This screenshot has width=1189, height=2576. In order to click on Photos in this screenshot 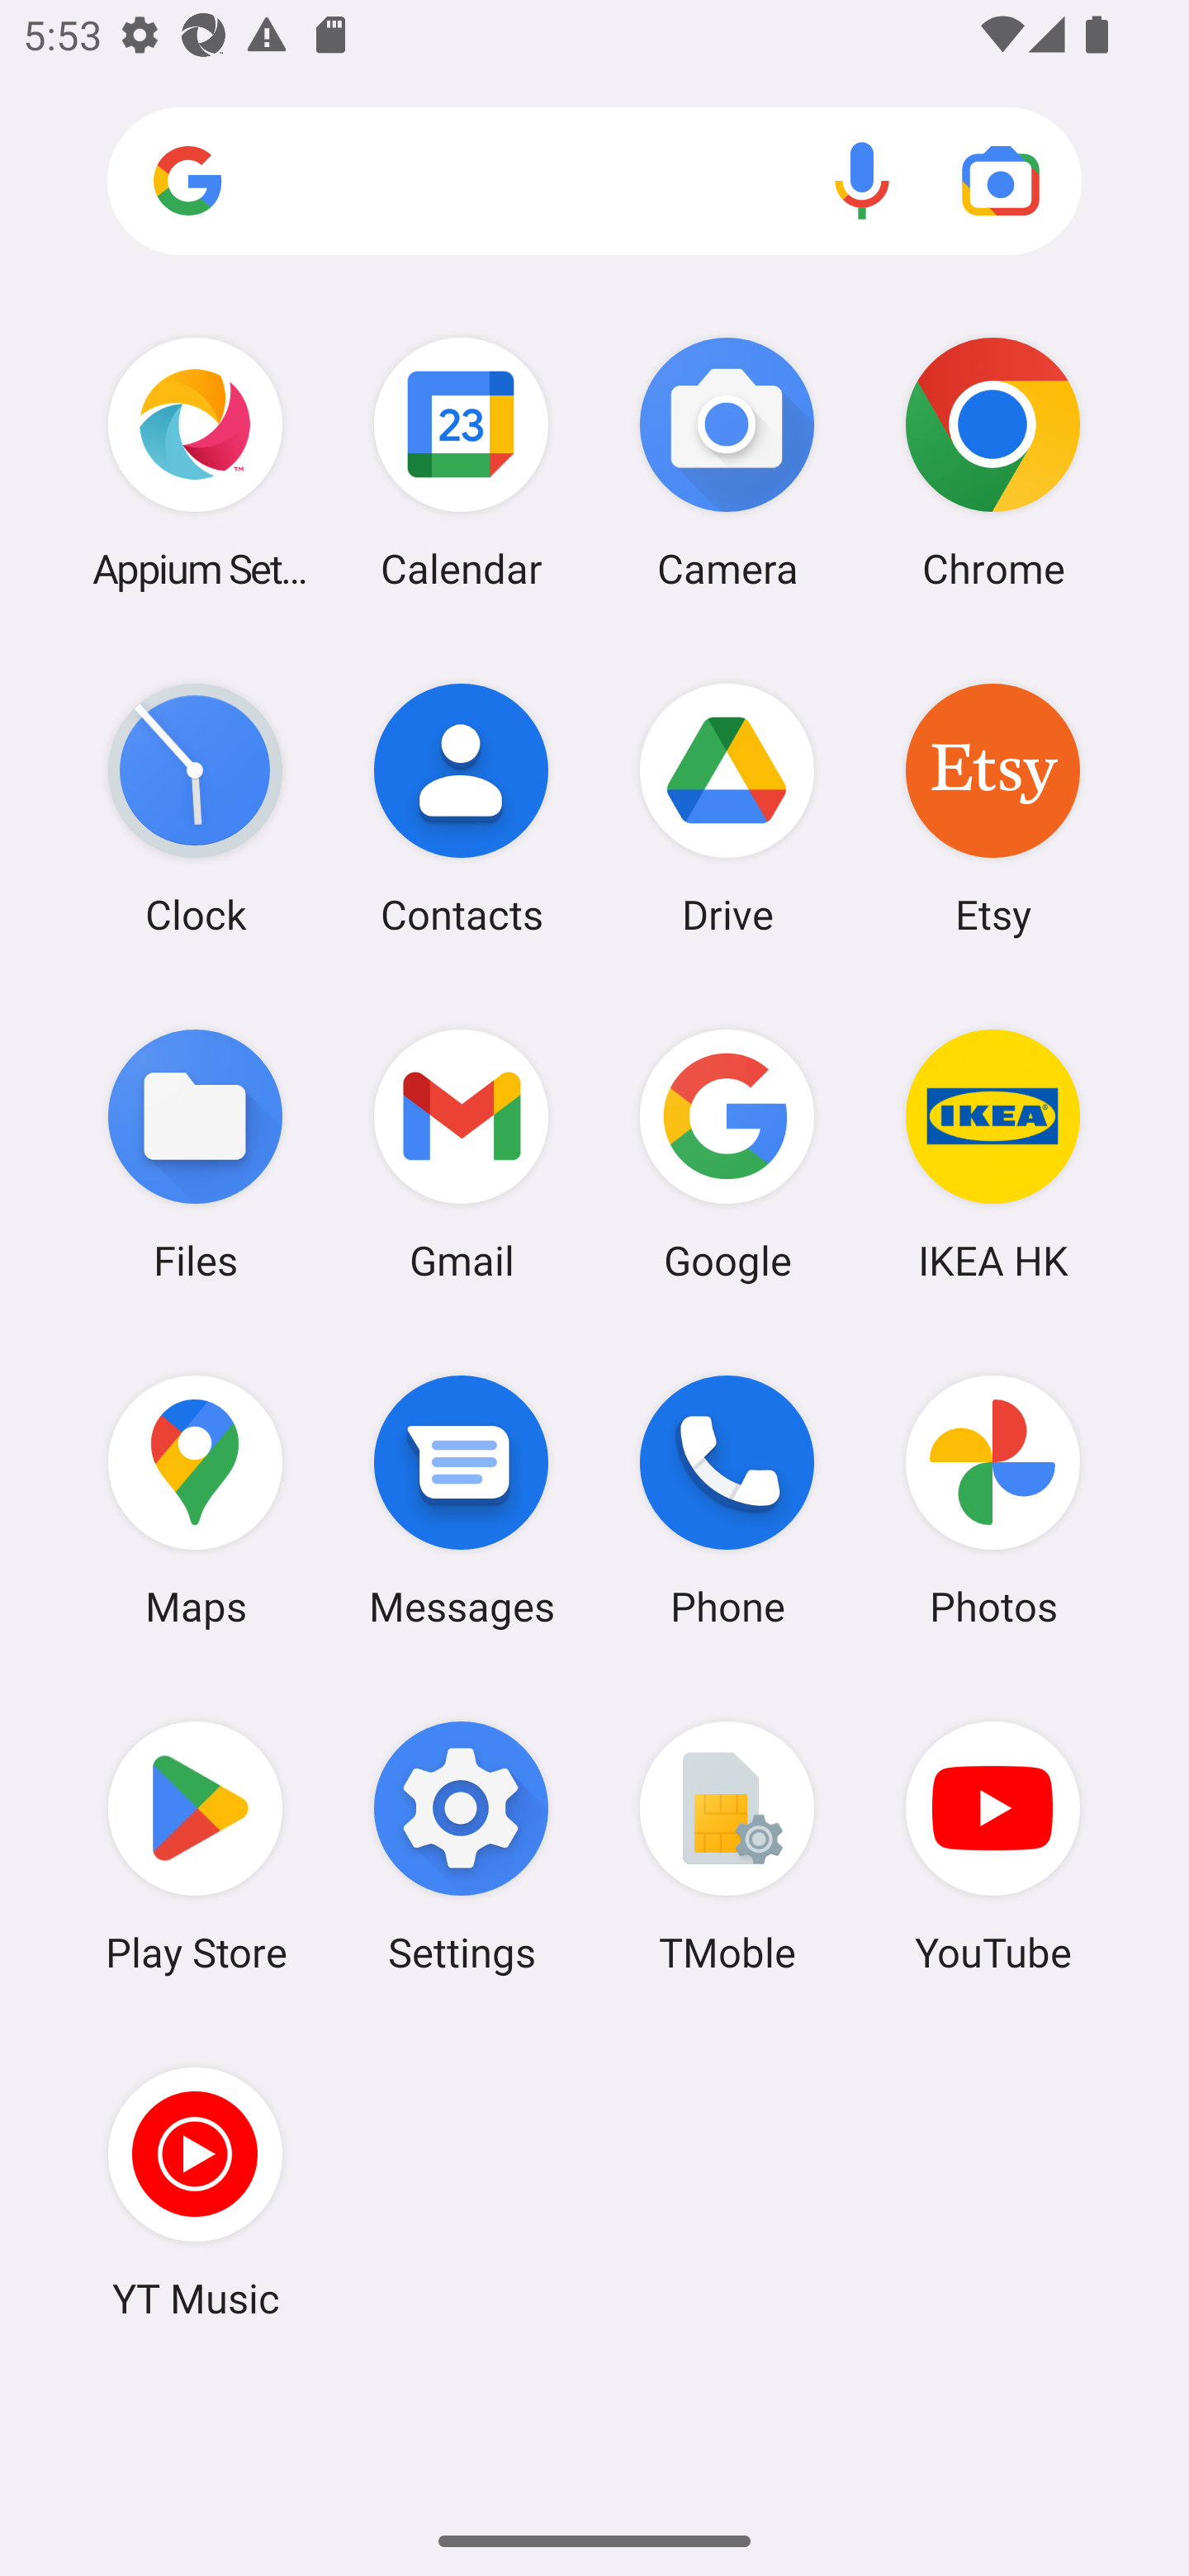, I will do `click(992, 1500)`.